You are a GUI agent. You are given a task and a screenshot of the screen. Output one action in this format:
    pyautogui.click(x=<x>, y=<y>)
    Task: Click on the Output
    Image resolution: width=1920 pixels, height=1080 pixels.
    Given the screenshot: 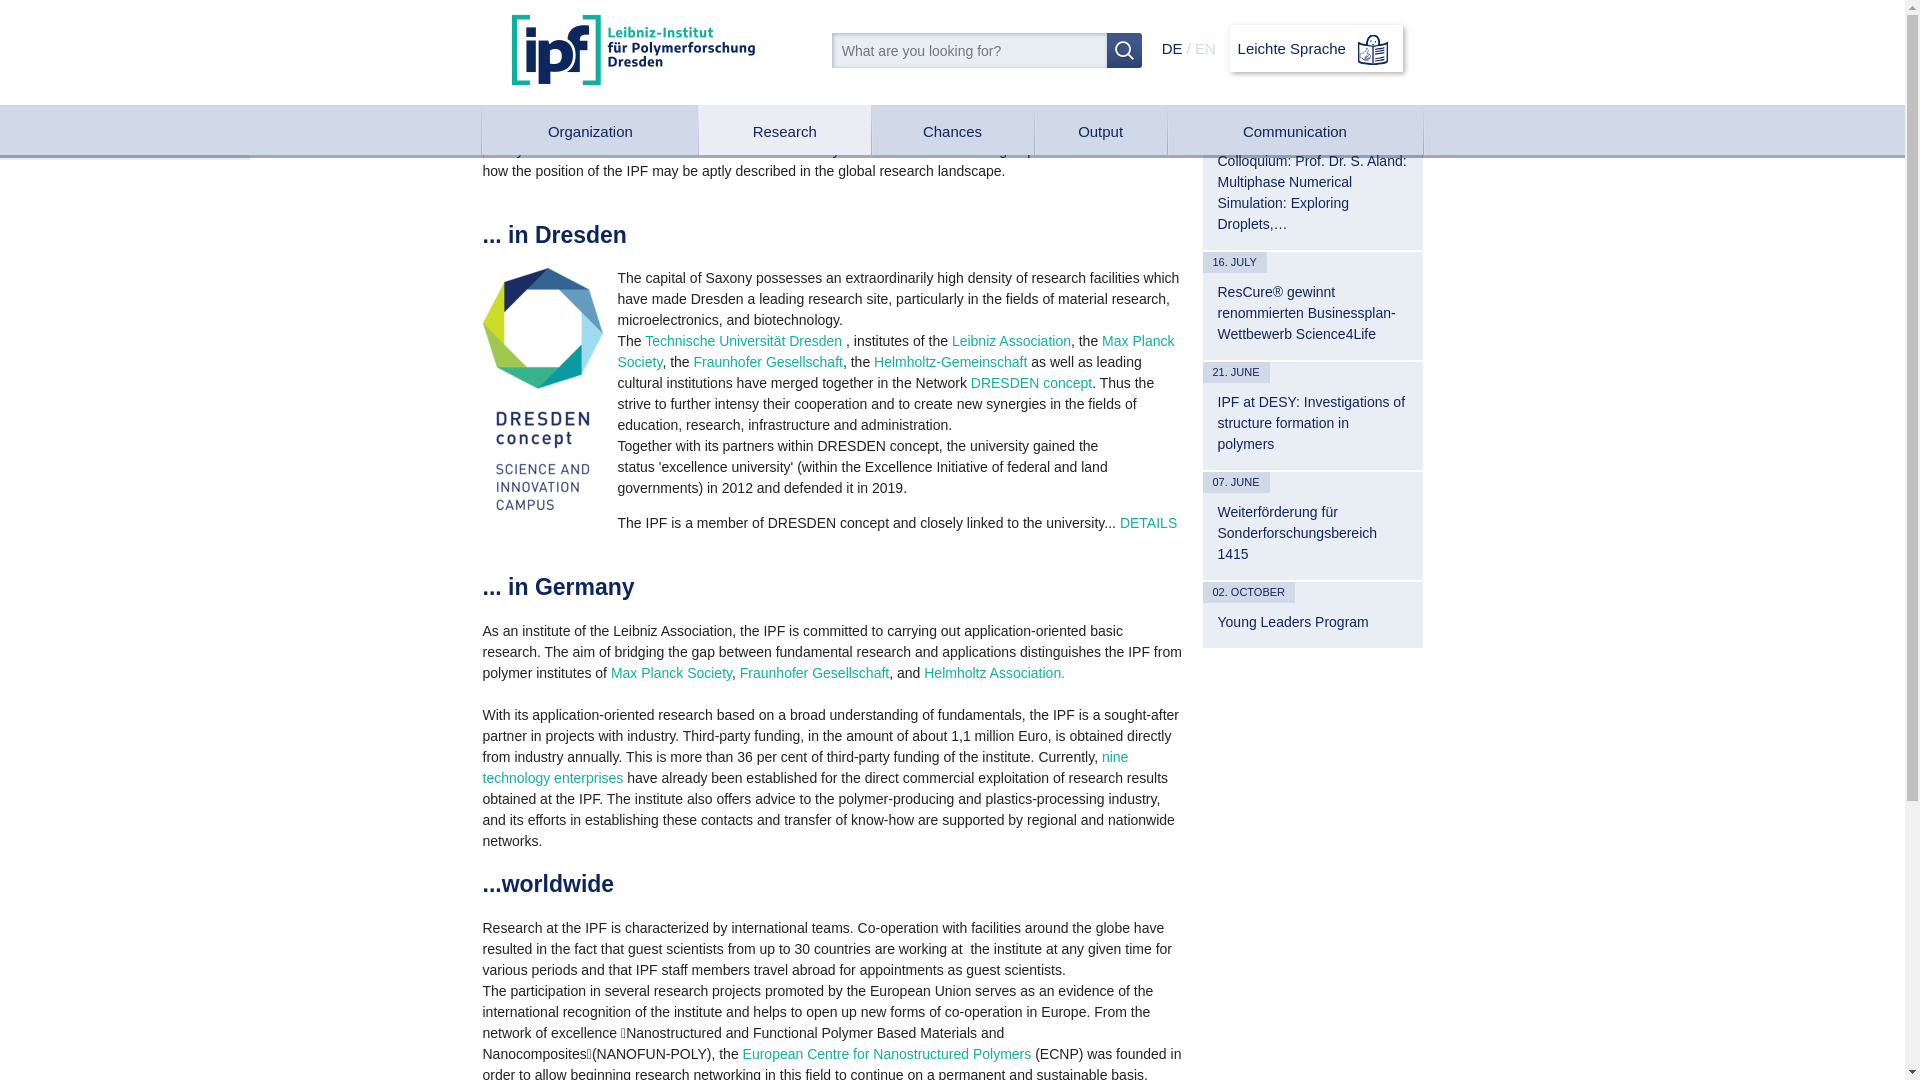 What is the action you would take?
    pyautogui.click(x=1100, y=130)
    